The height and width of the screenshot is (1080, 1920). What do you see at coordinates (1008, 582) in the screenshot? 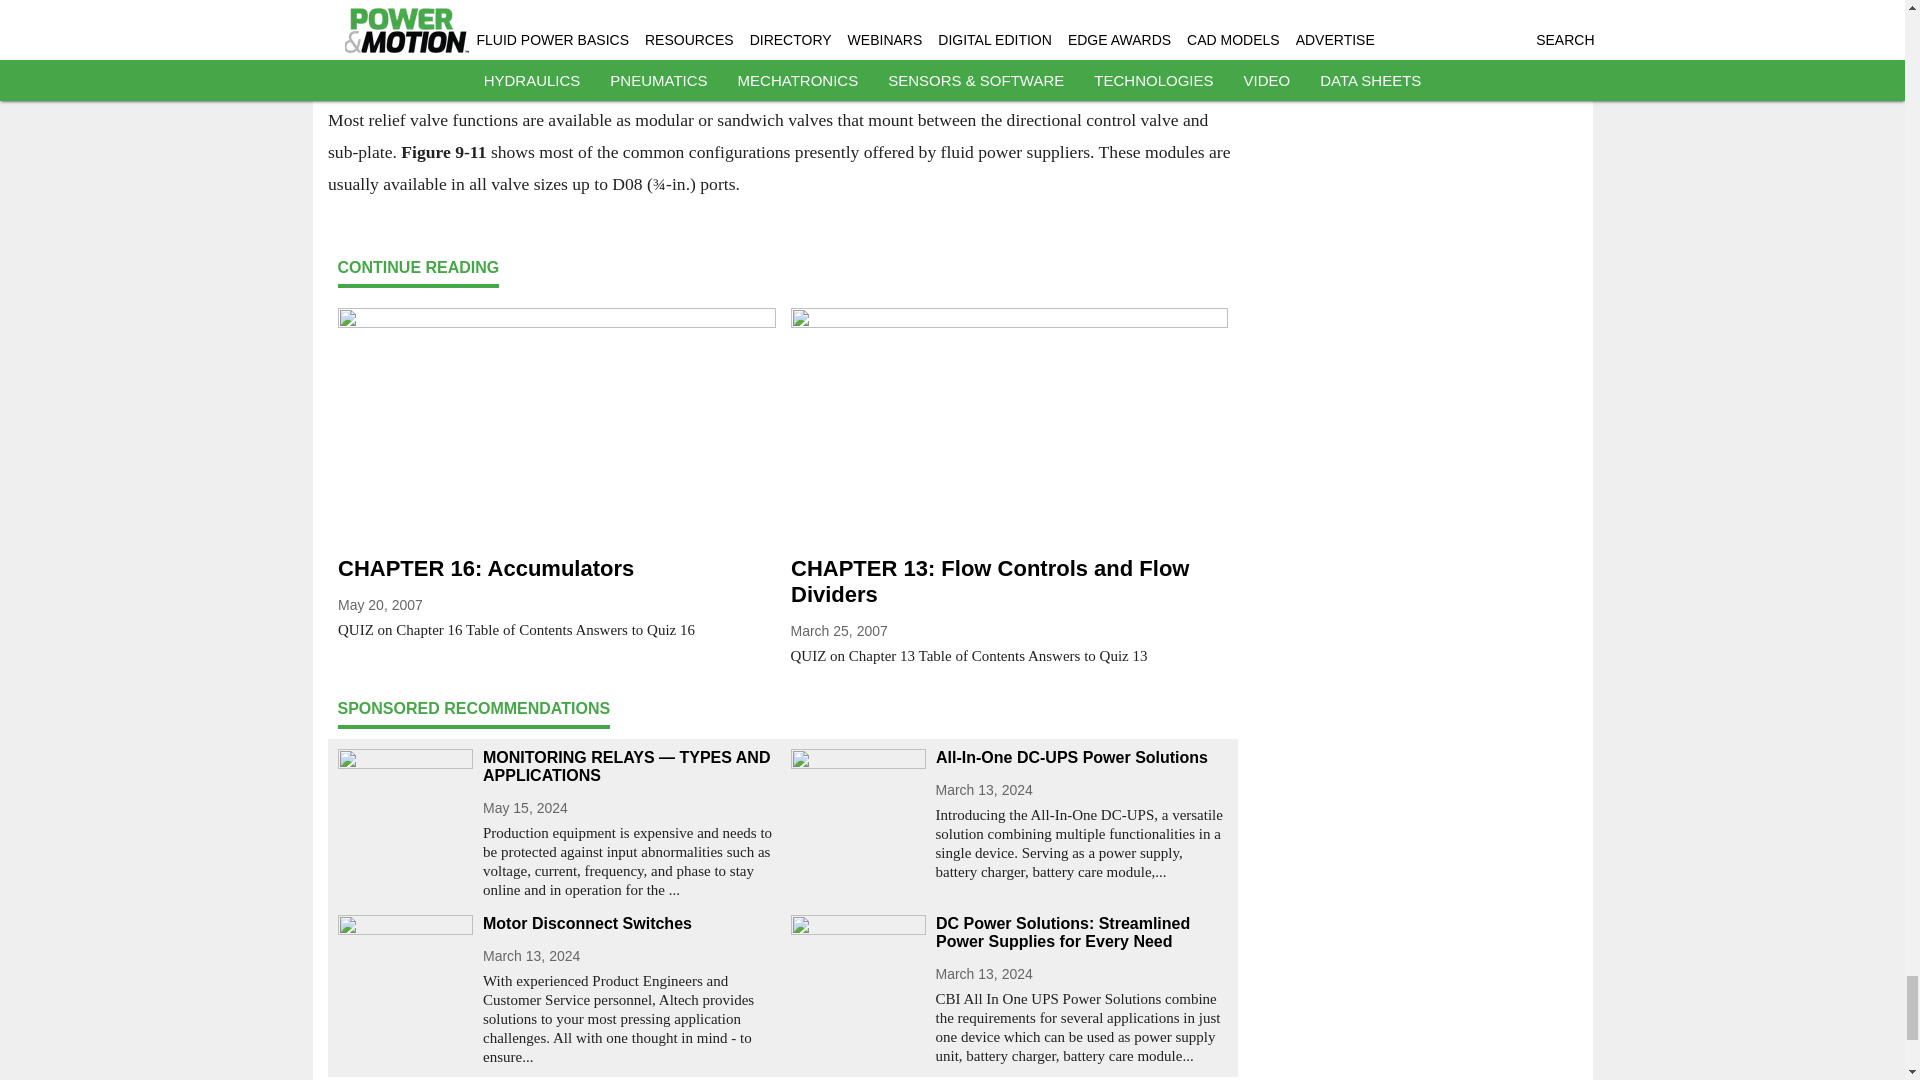
I see `CHAPTER 13: Flow Controls and Flow Dividers` at bounding box center [1008, 582].